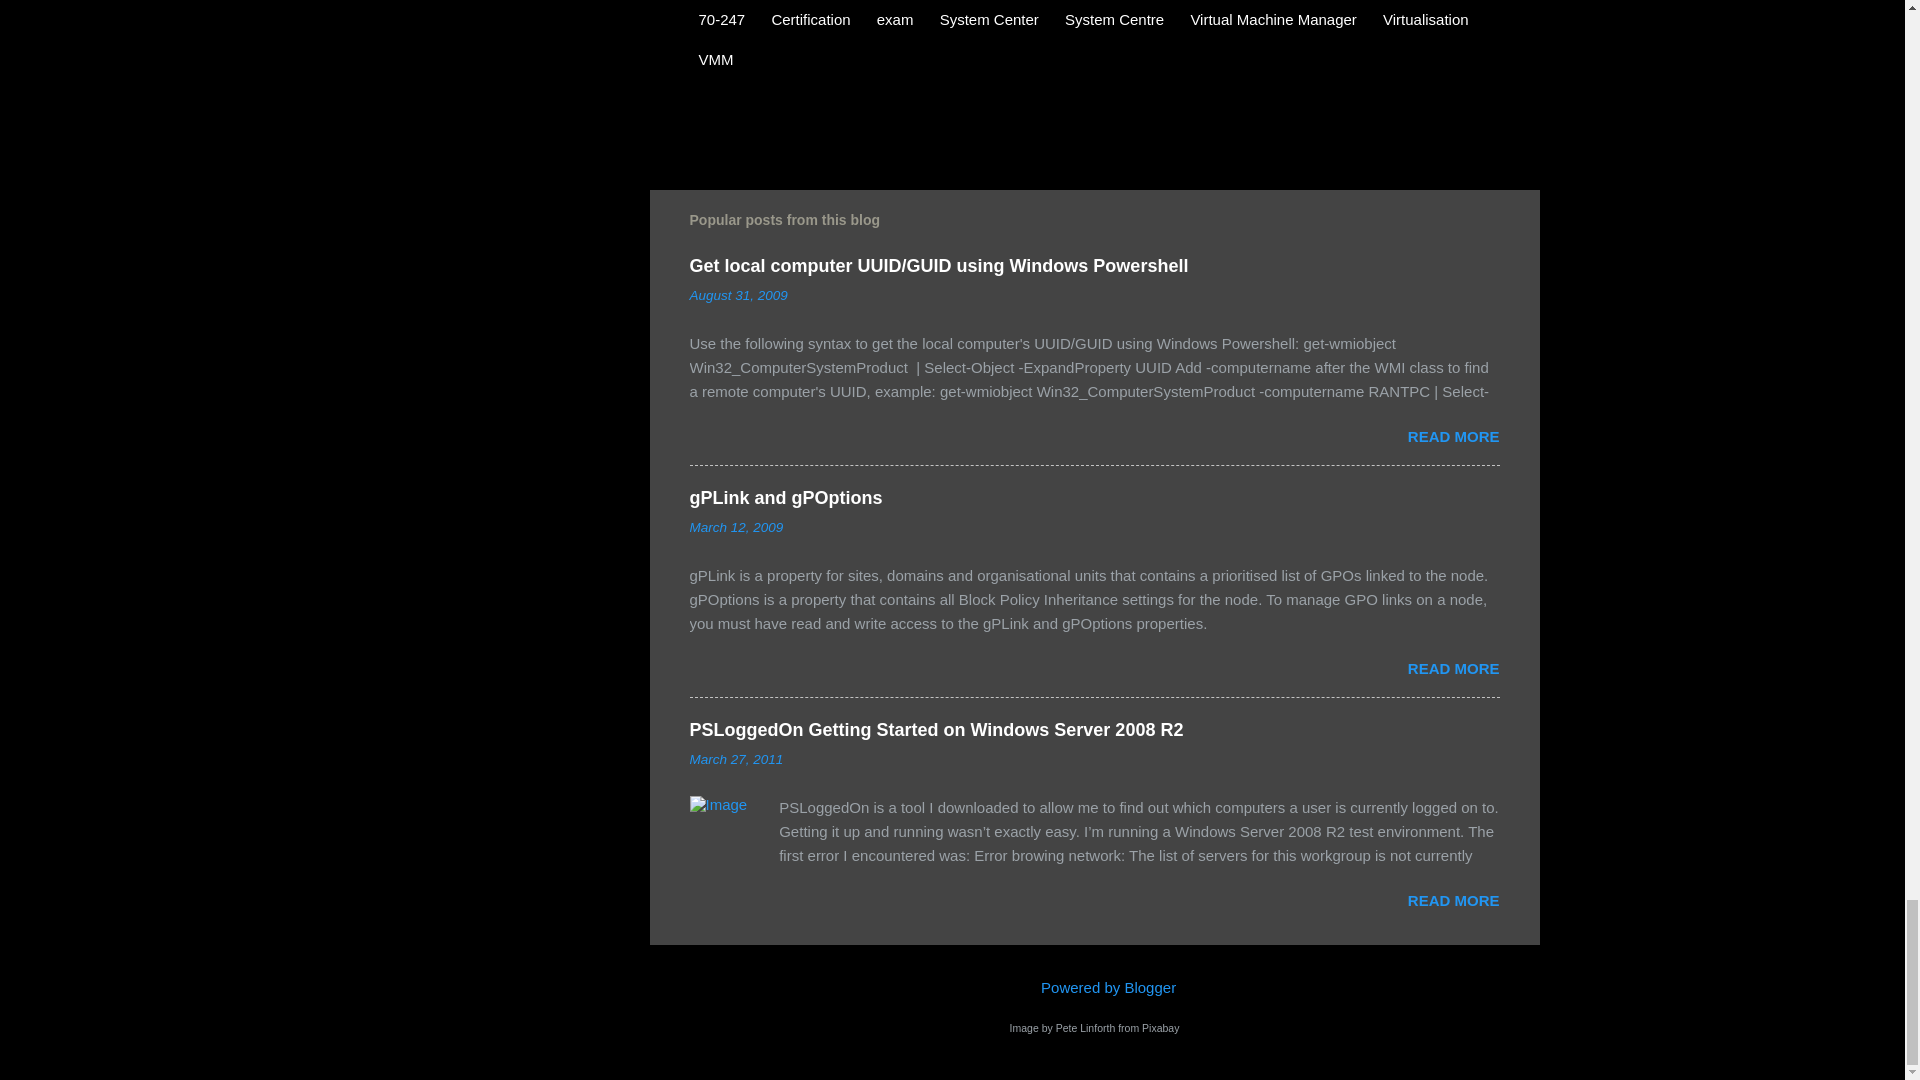  I want to click on gPLink and gPOptions, so click(786, 498).